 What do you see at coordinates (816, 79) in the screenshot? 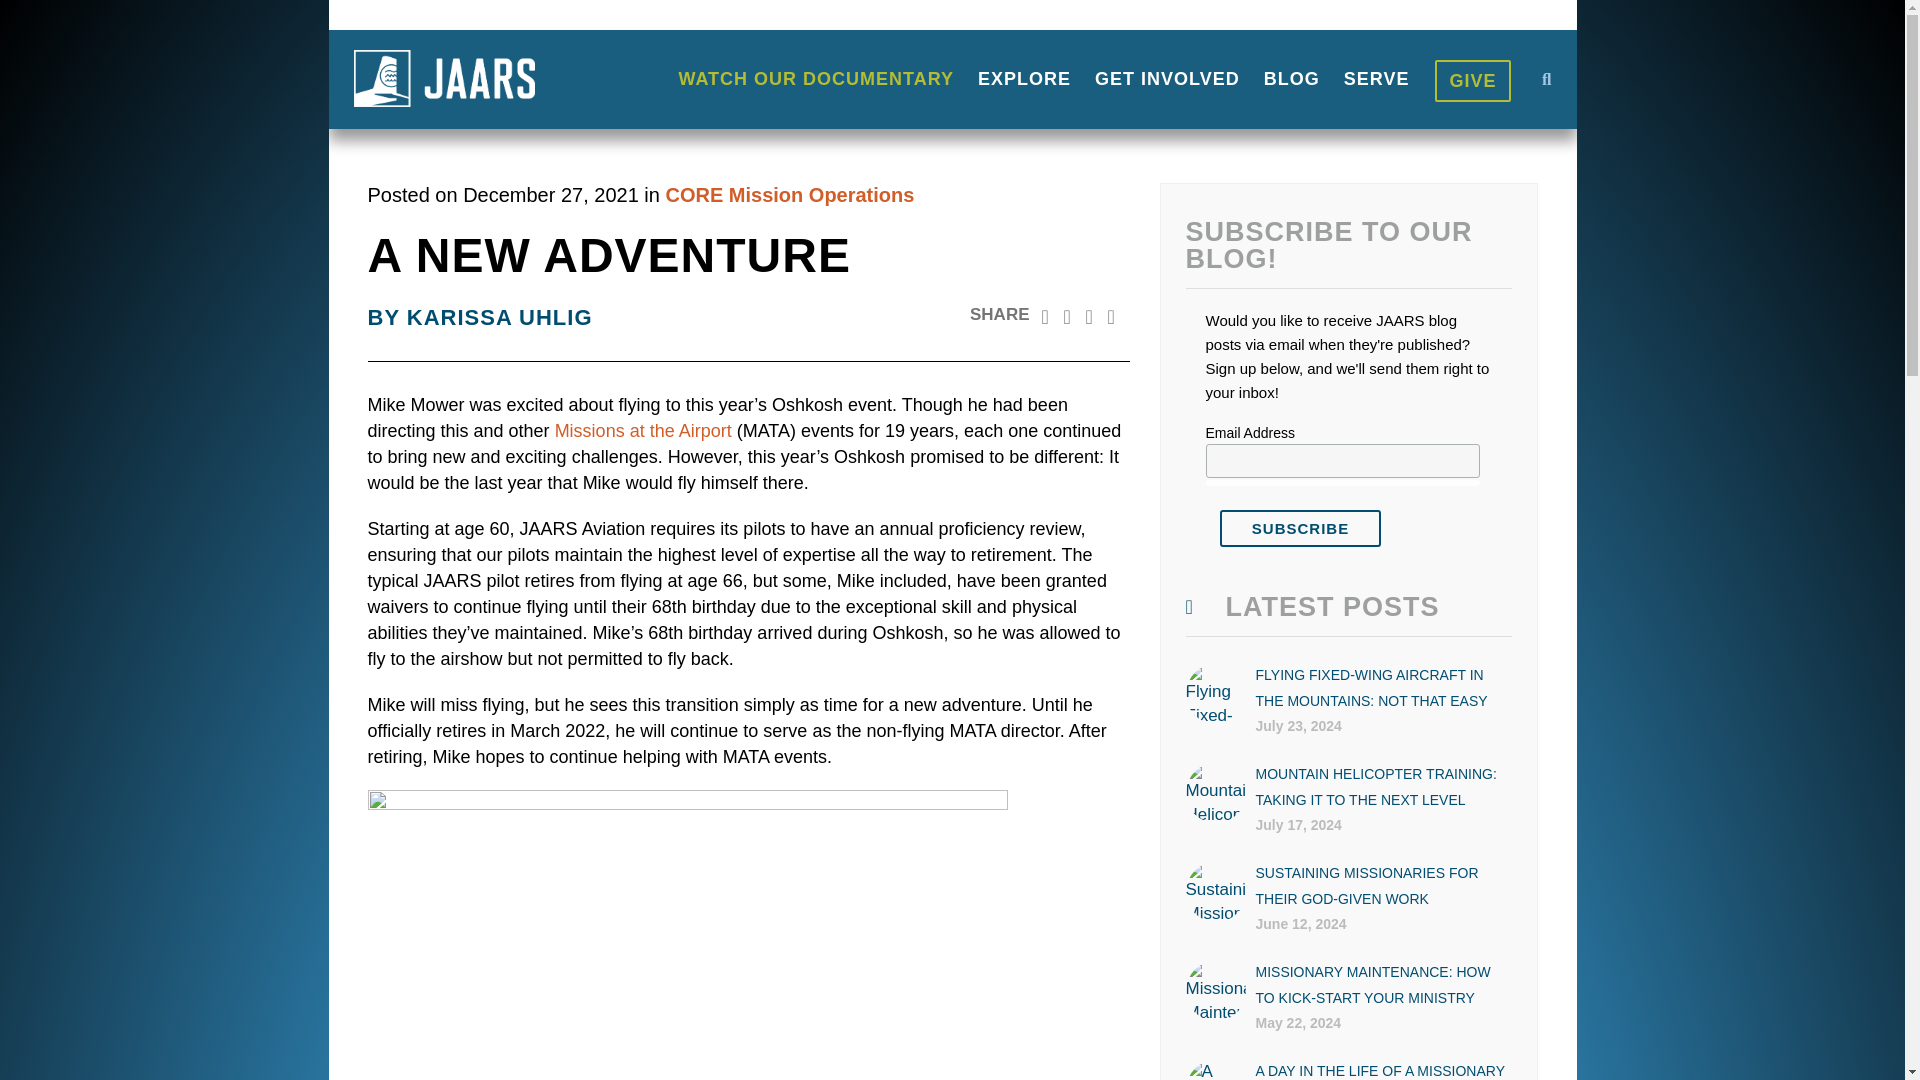
I see `WATCH OUR DOCUMENTARY` at bounding box center [816, 79].